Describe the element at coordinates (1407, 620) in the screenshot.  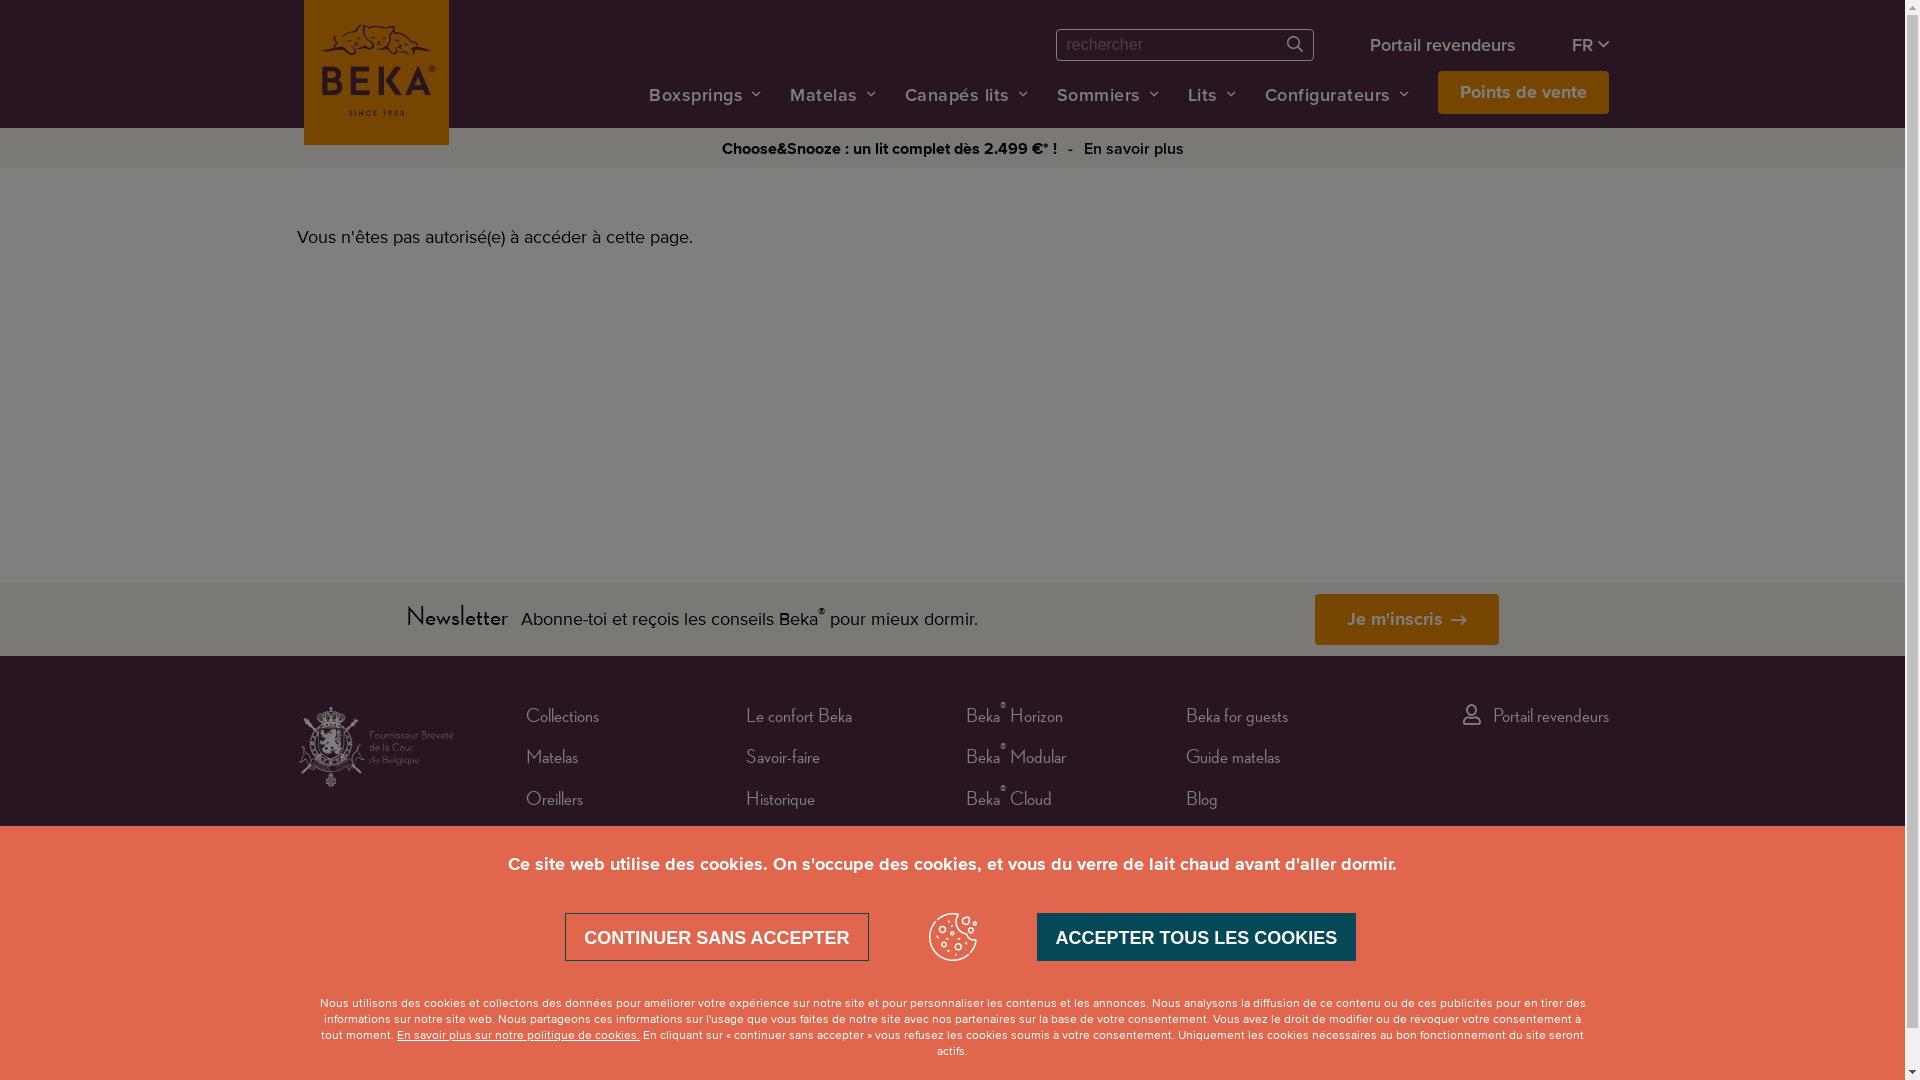
I see `Je m'inscris` at that location.